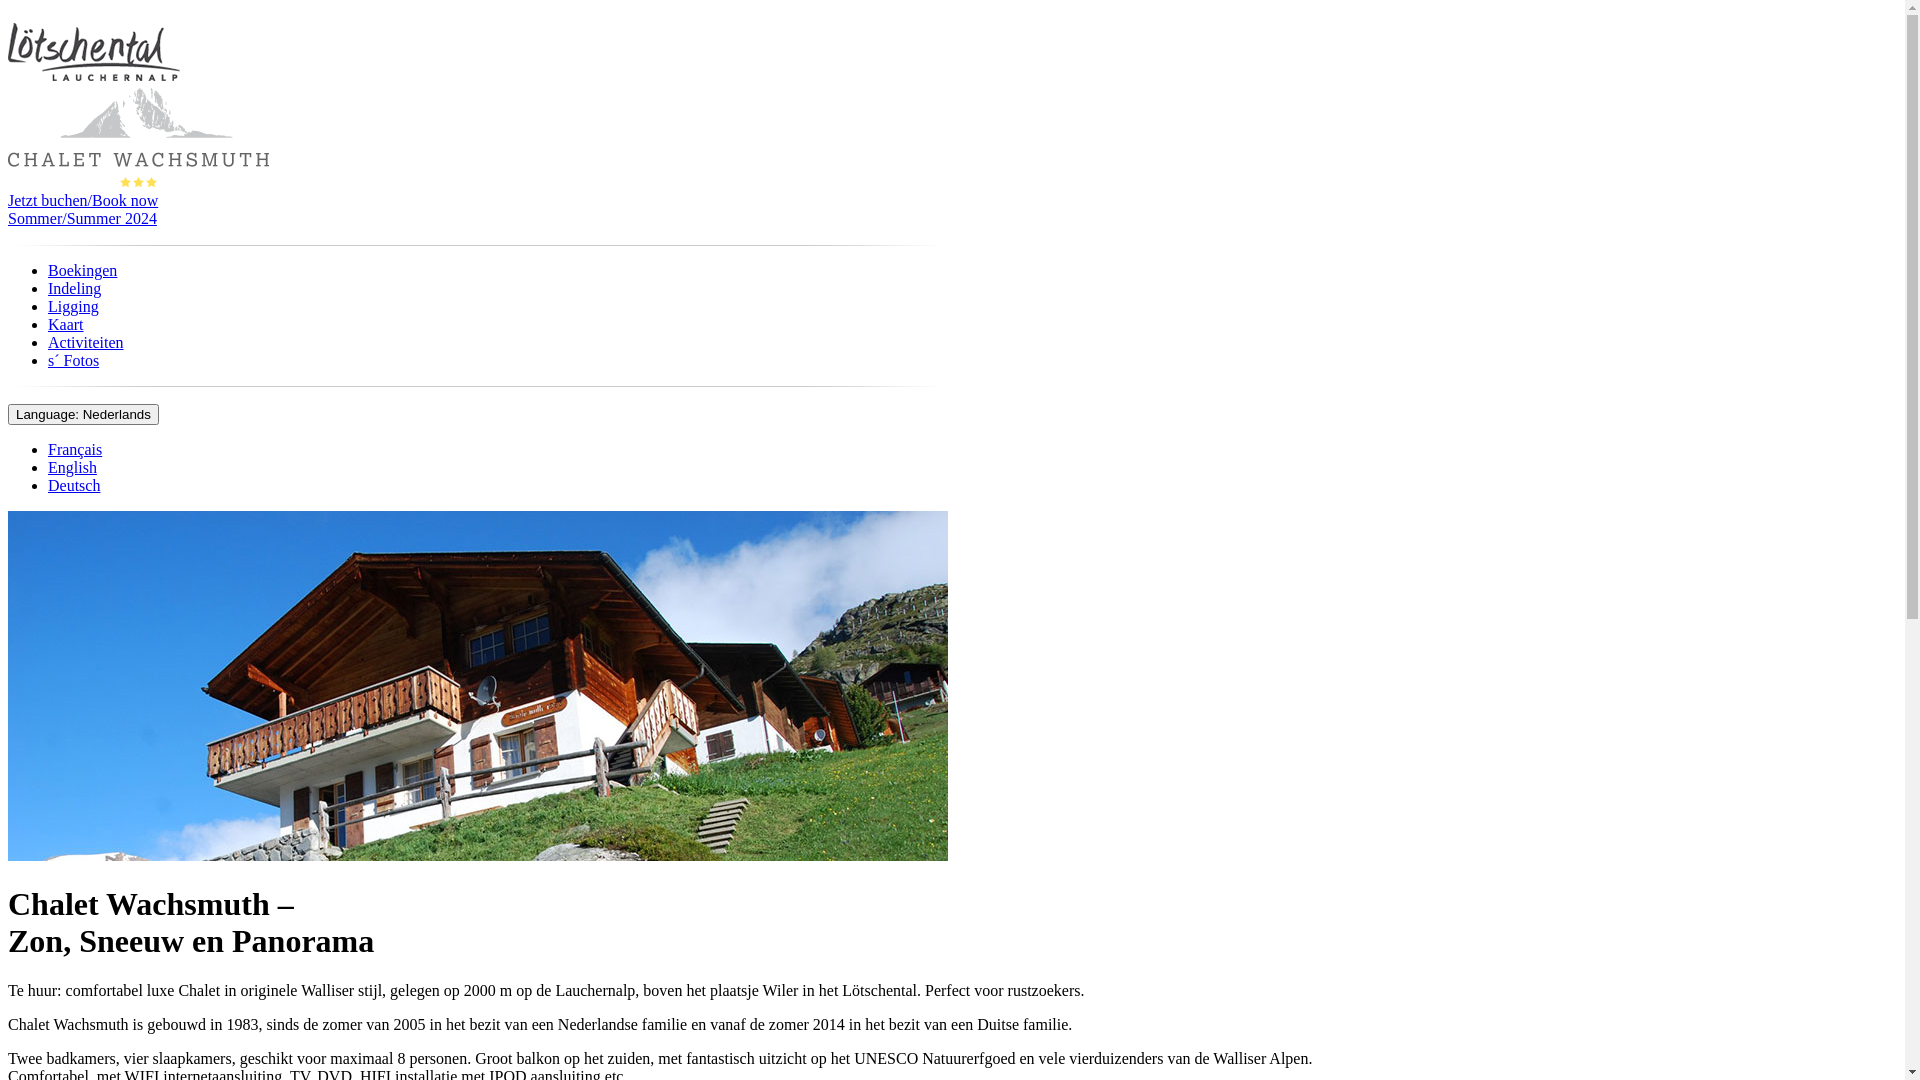 The height and width of the screenshot is (1080, 1920). I want to click on Ligging, so click(74, 306).